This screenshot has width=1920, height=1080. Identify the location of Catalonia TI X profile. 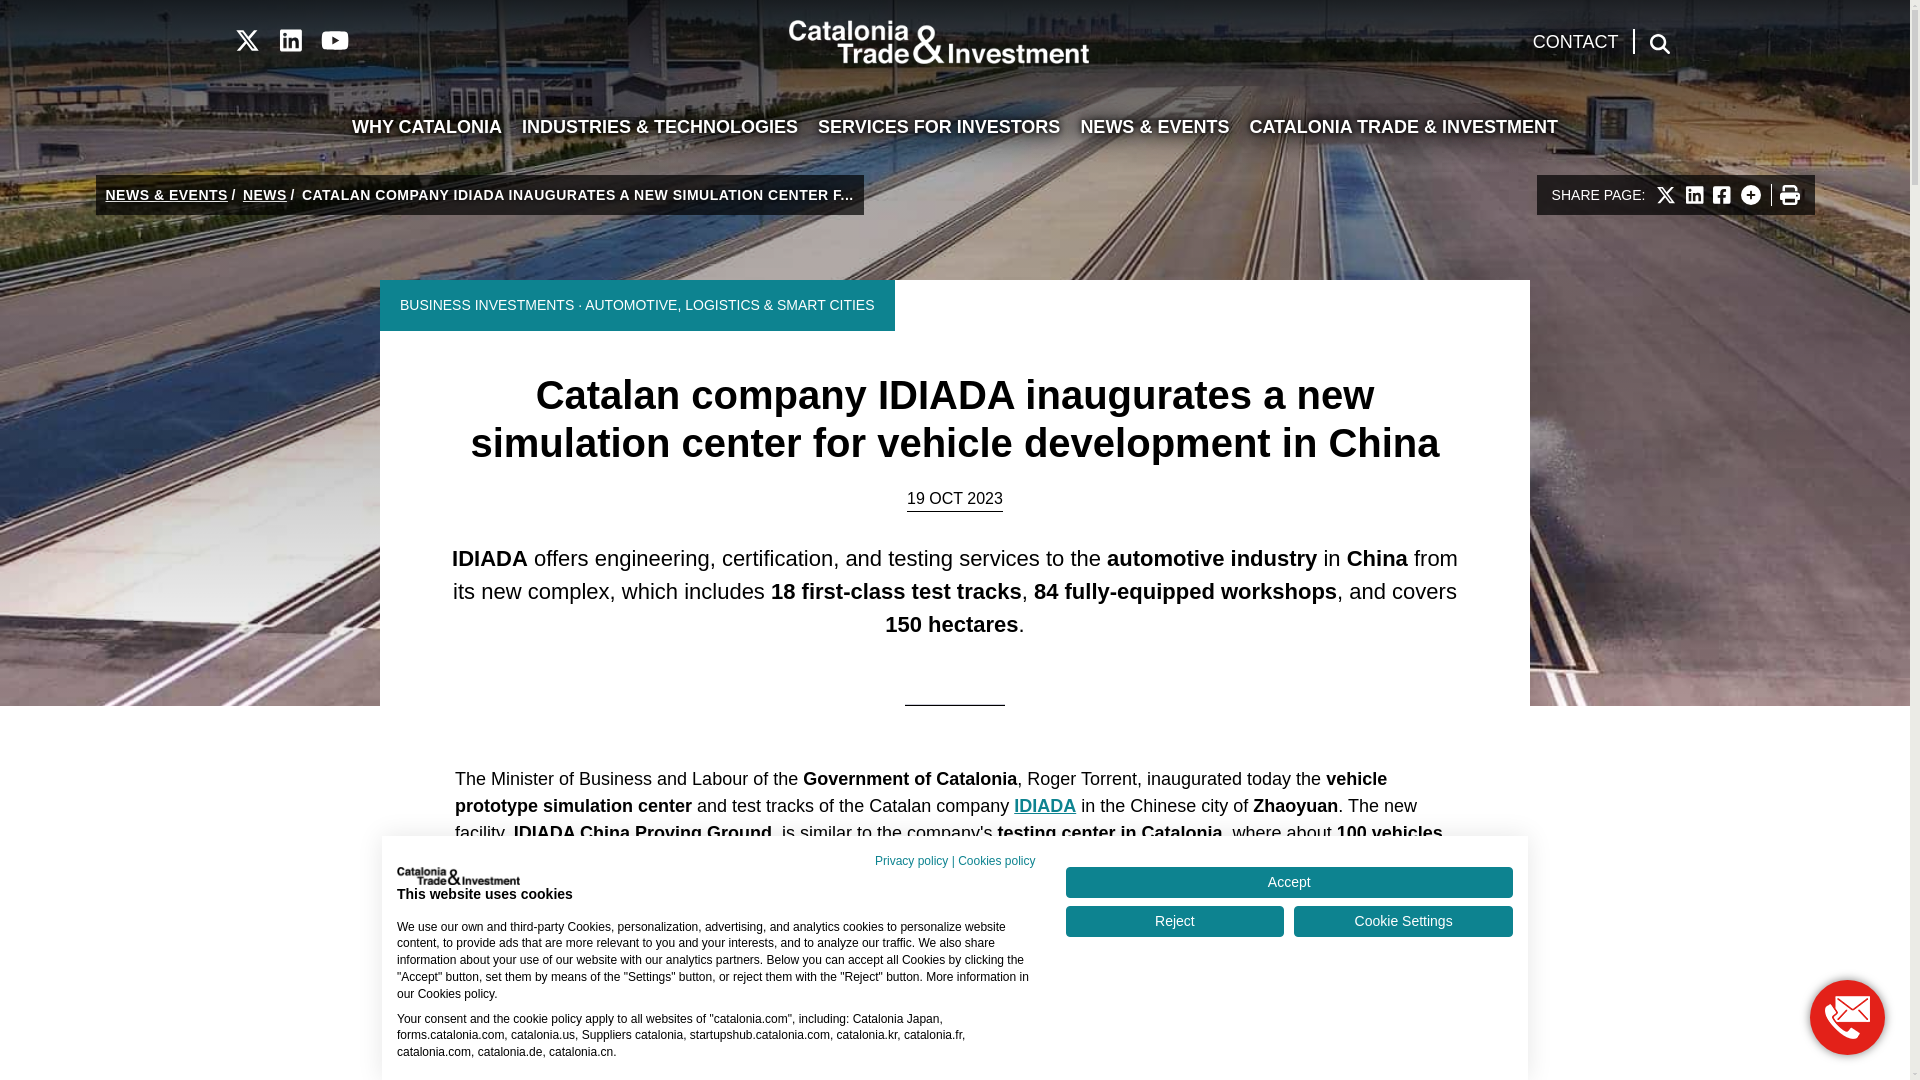
(246, 41).